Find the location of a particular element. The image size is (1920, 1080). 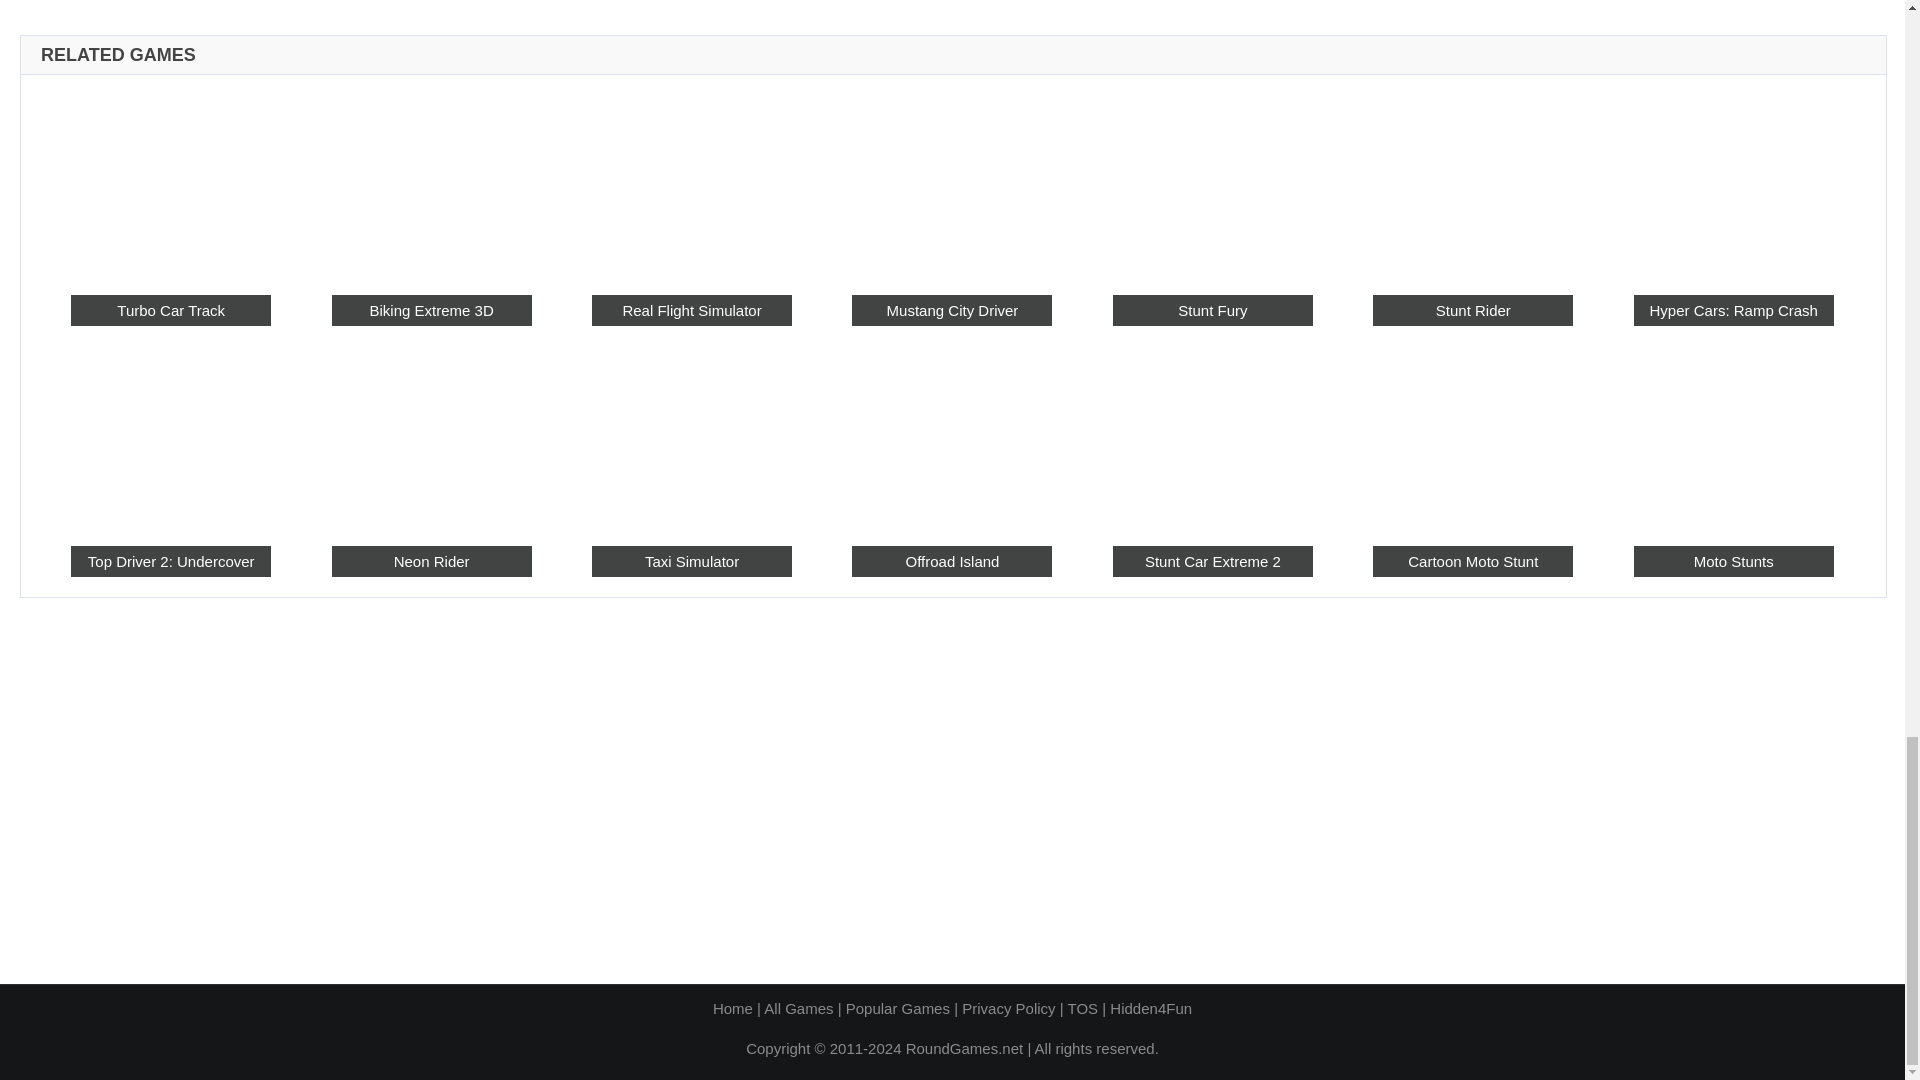

Biking Extreme 3D is located at coordinates (432, 310).